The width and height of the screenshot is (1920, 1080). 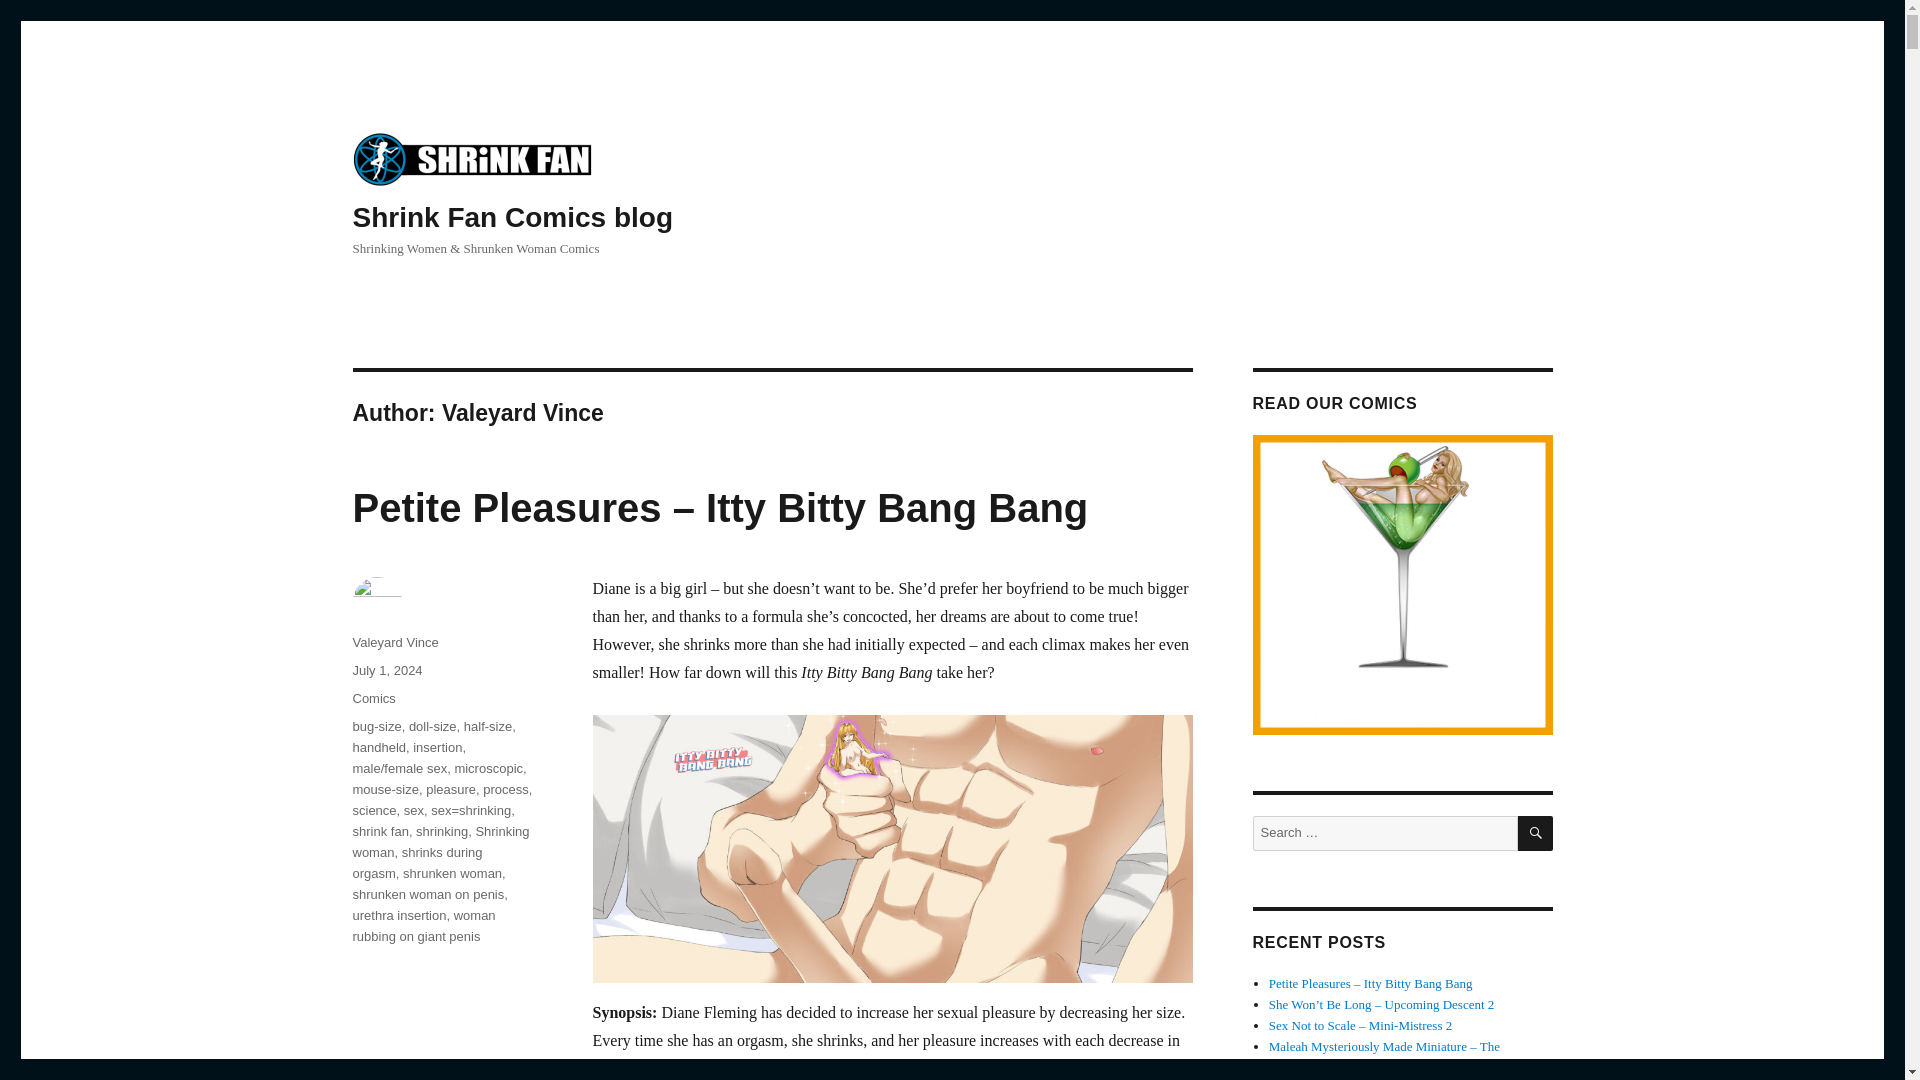 What do you see at coordinates (394, 642) in the screenshot?
I see `Valeyard Vince` at bounding box center [394, 642].